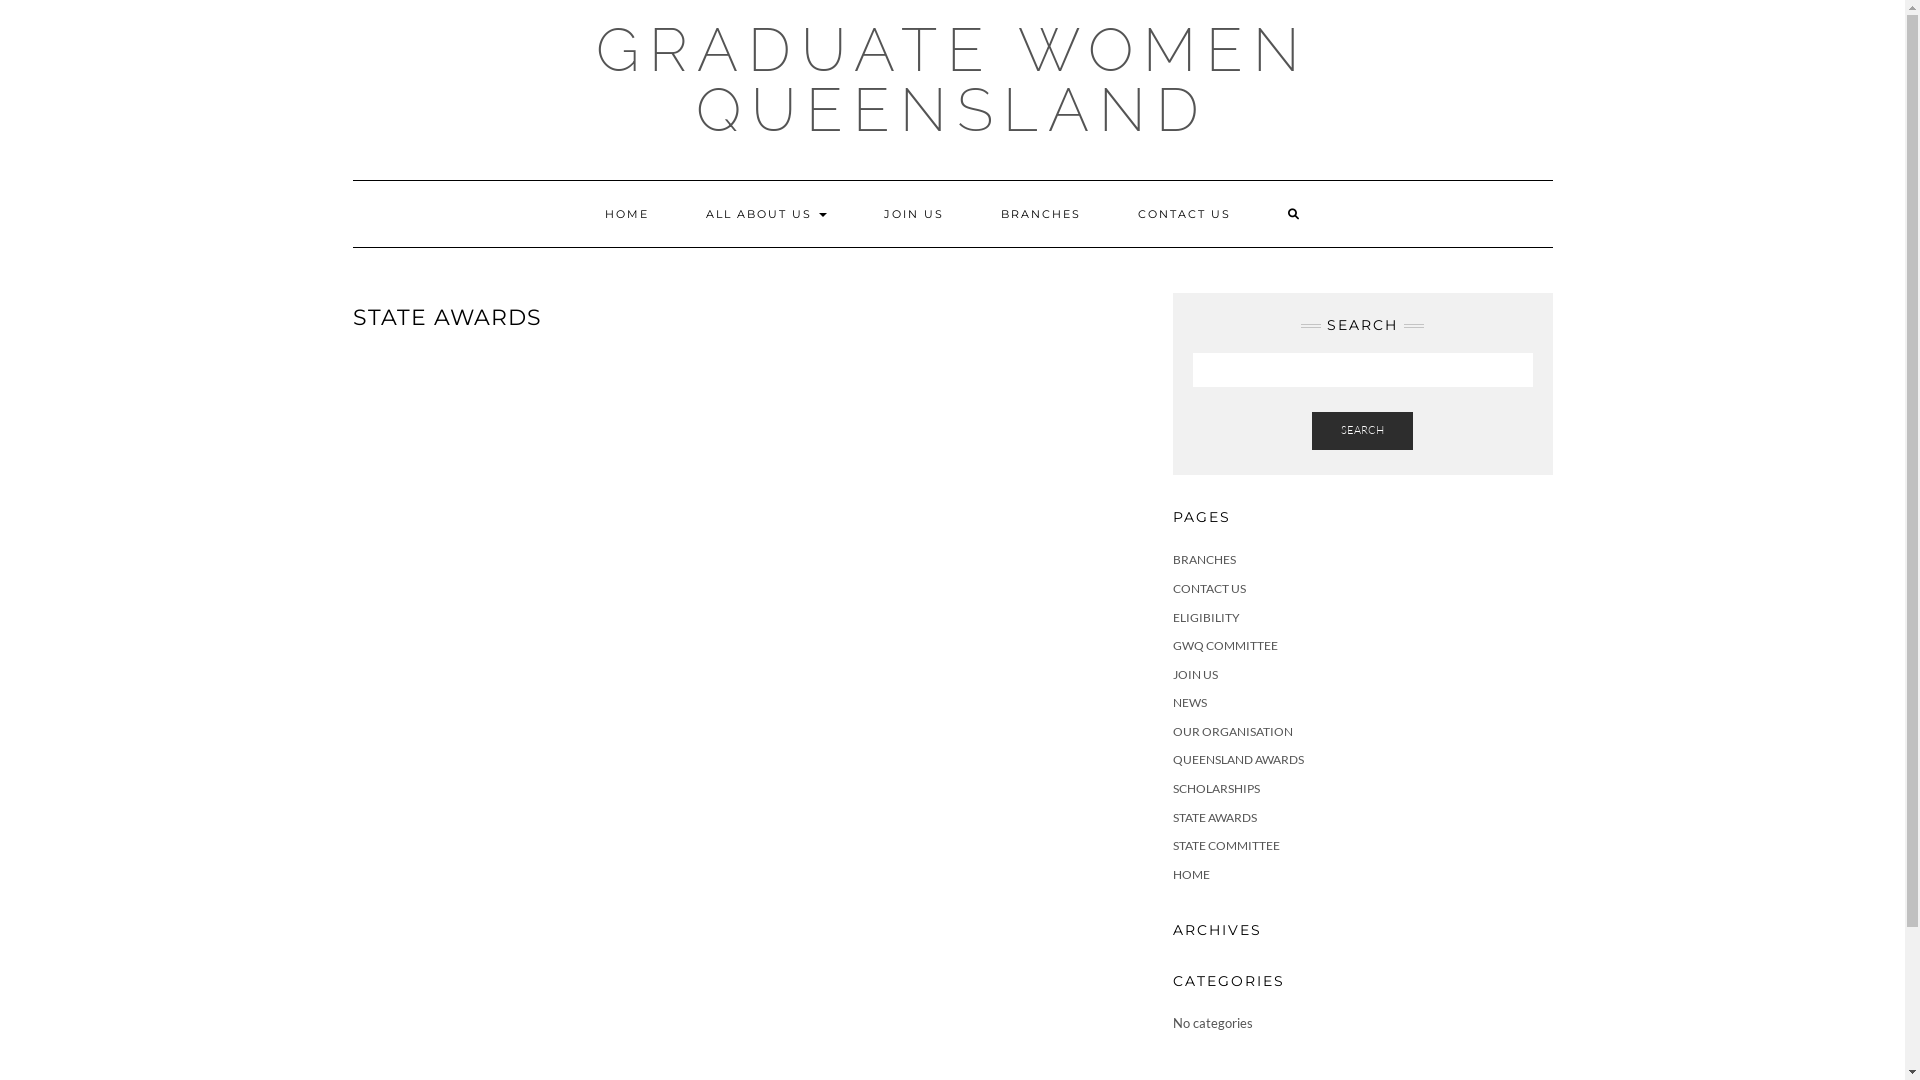 Image resolution: width=1920 pixels, height=1080 pixels. Describe the element at coordinates (1190, 874) in the screenshot. I see `HOME` at that location.